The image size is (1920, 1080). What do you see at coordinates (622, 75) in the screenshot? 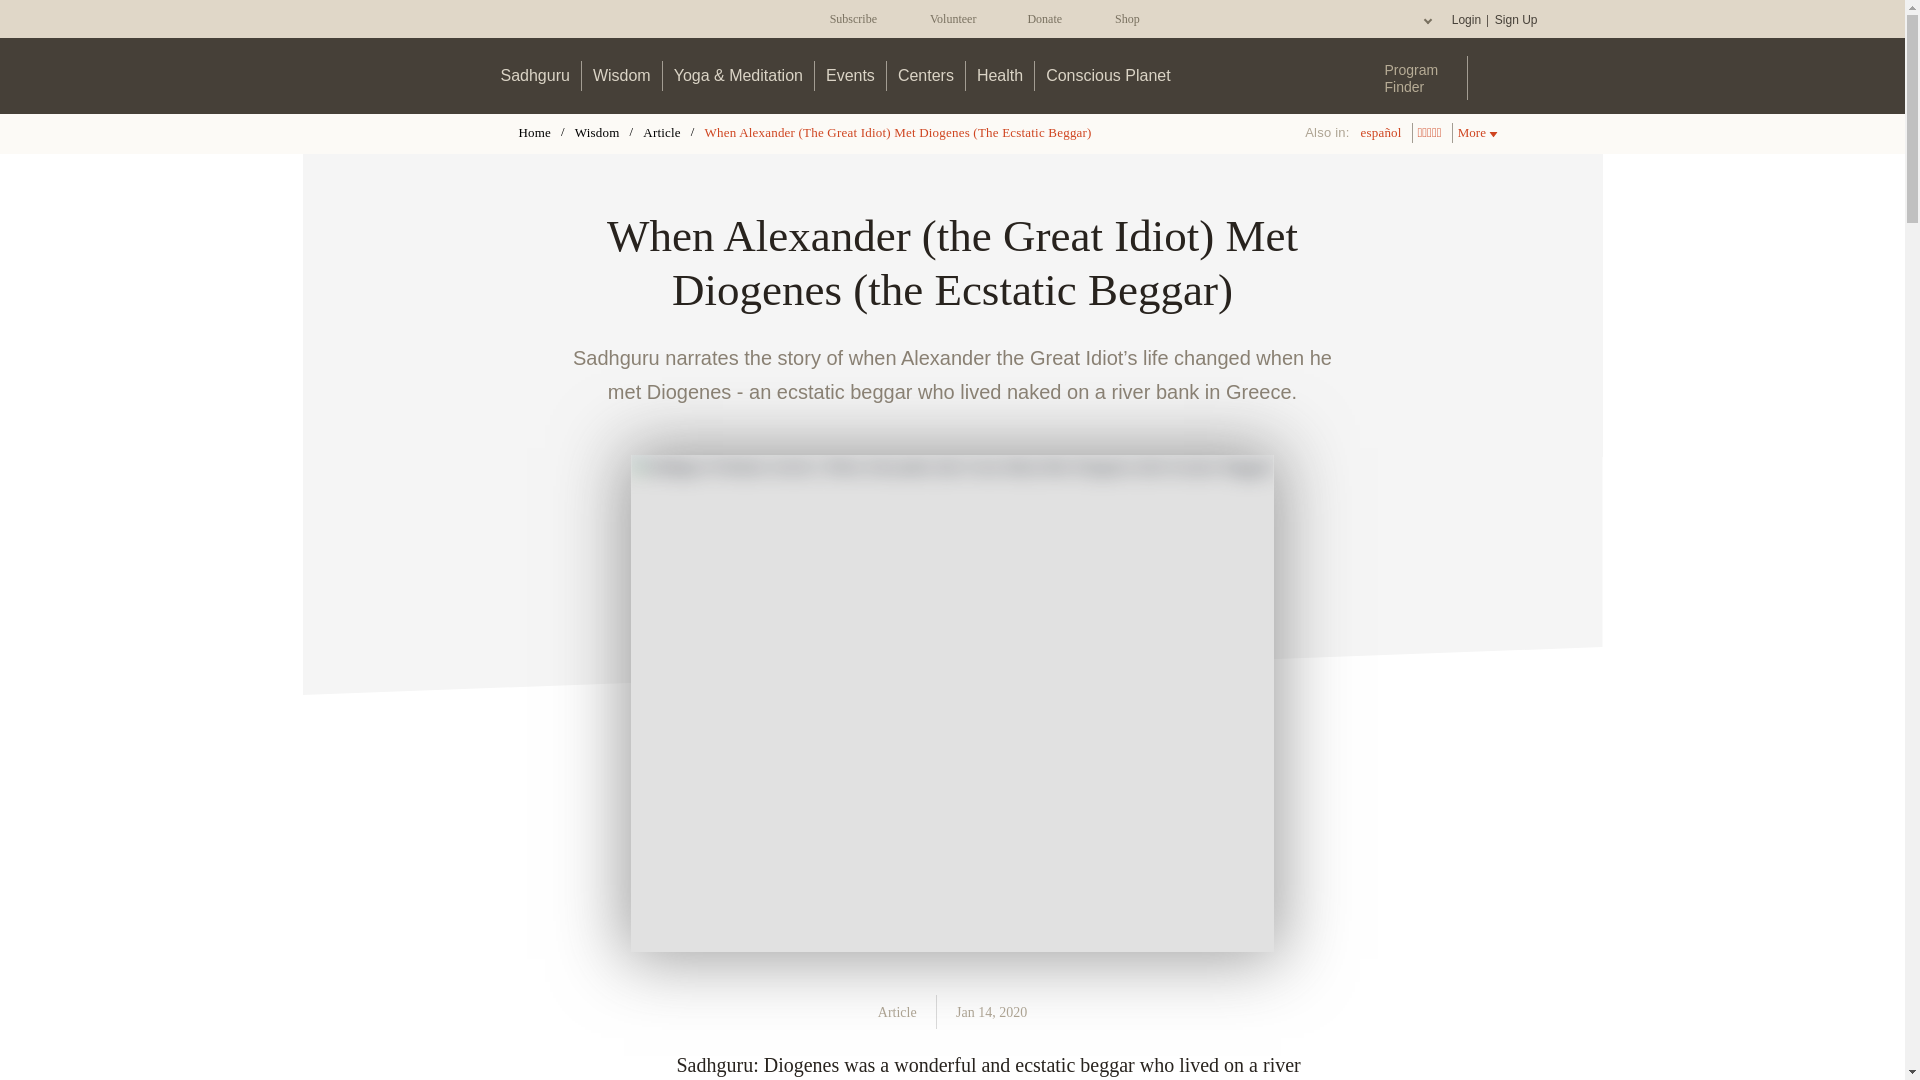
I see `Wisdom` at bounding box center [622, 75].